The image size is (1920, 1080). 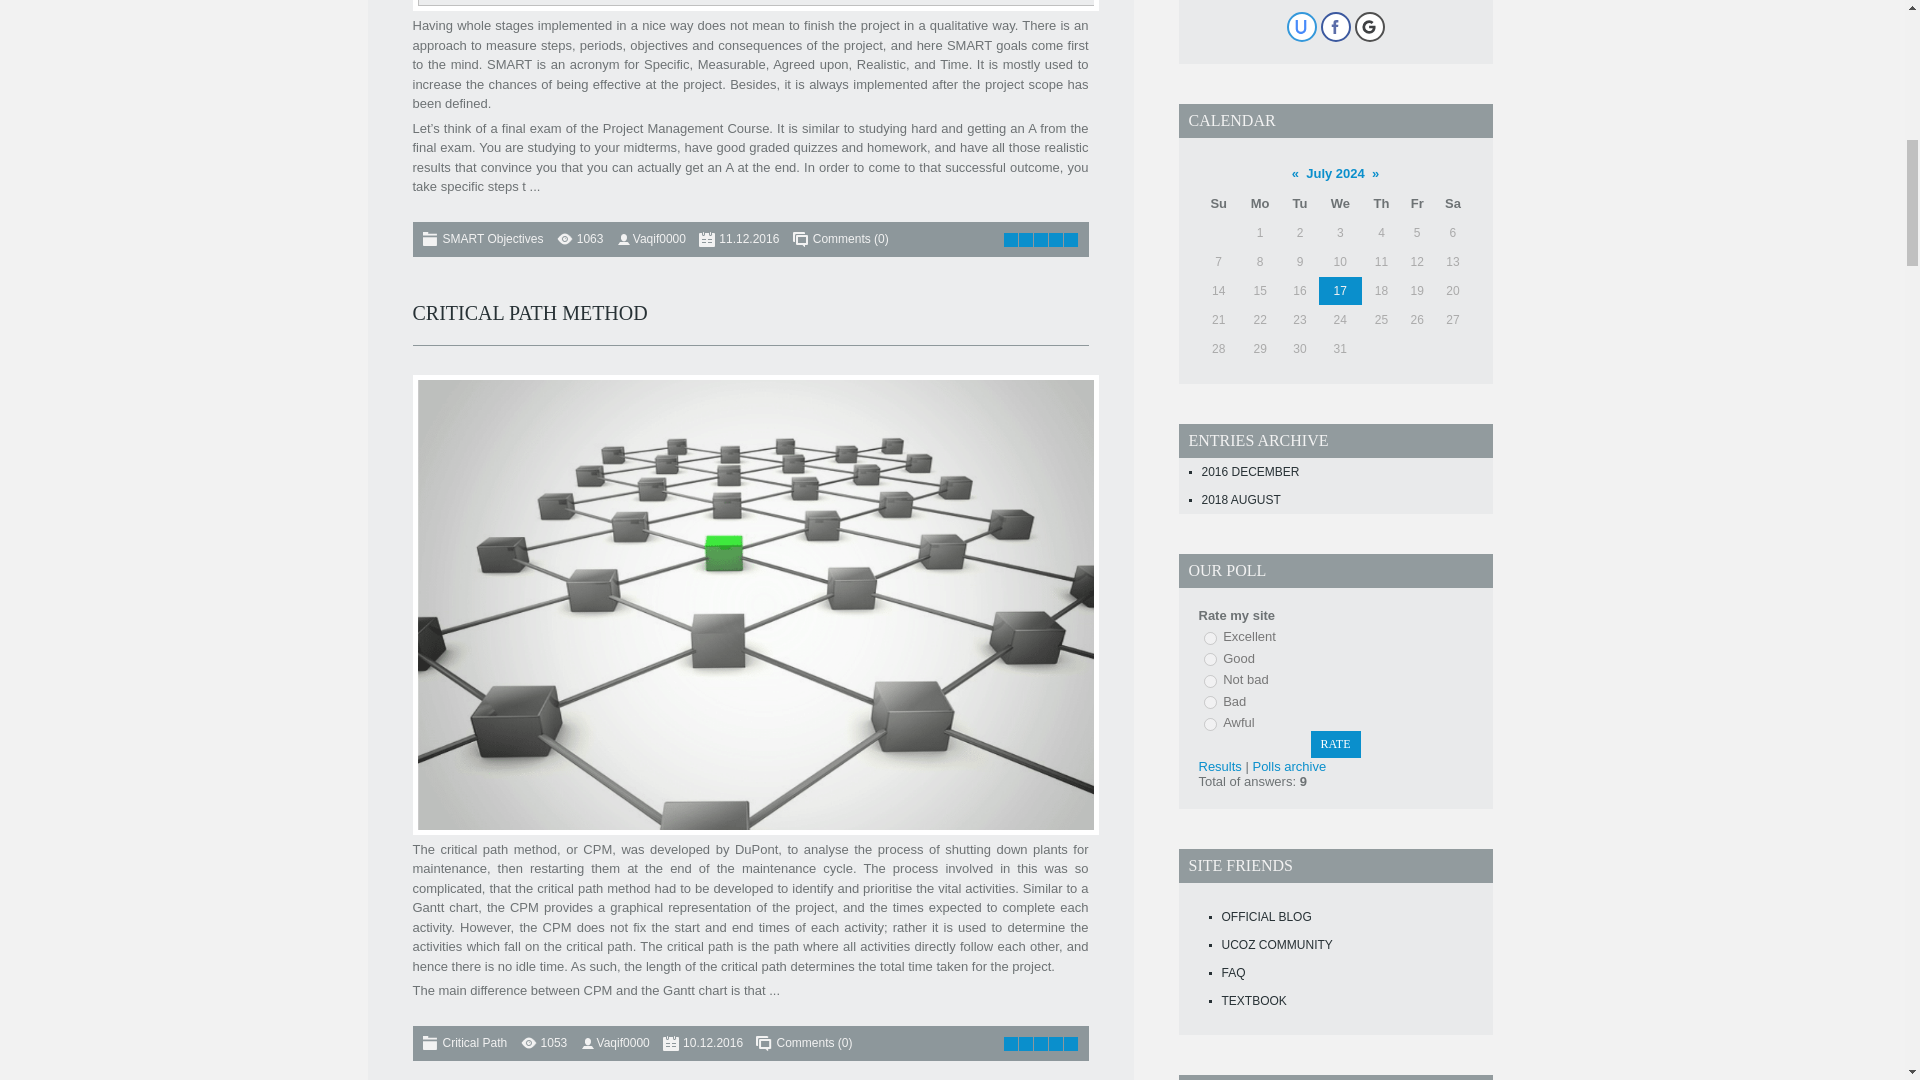 I want to click on SMART Objectives, so click(x=492, y=239).